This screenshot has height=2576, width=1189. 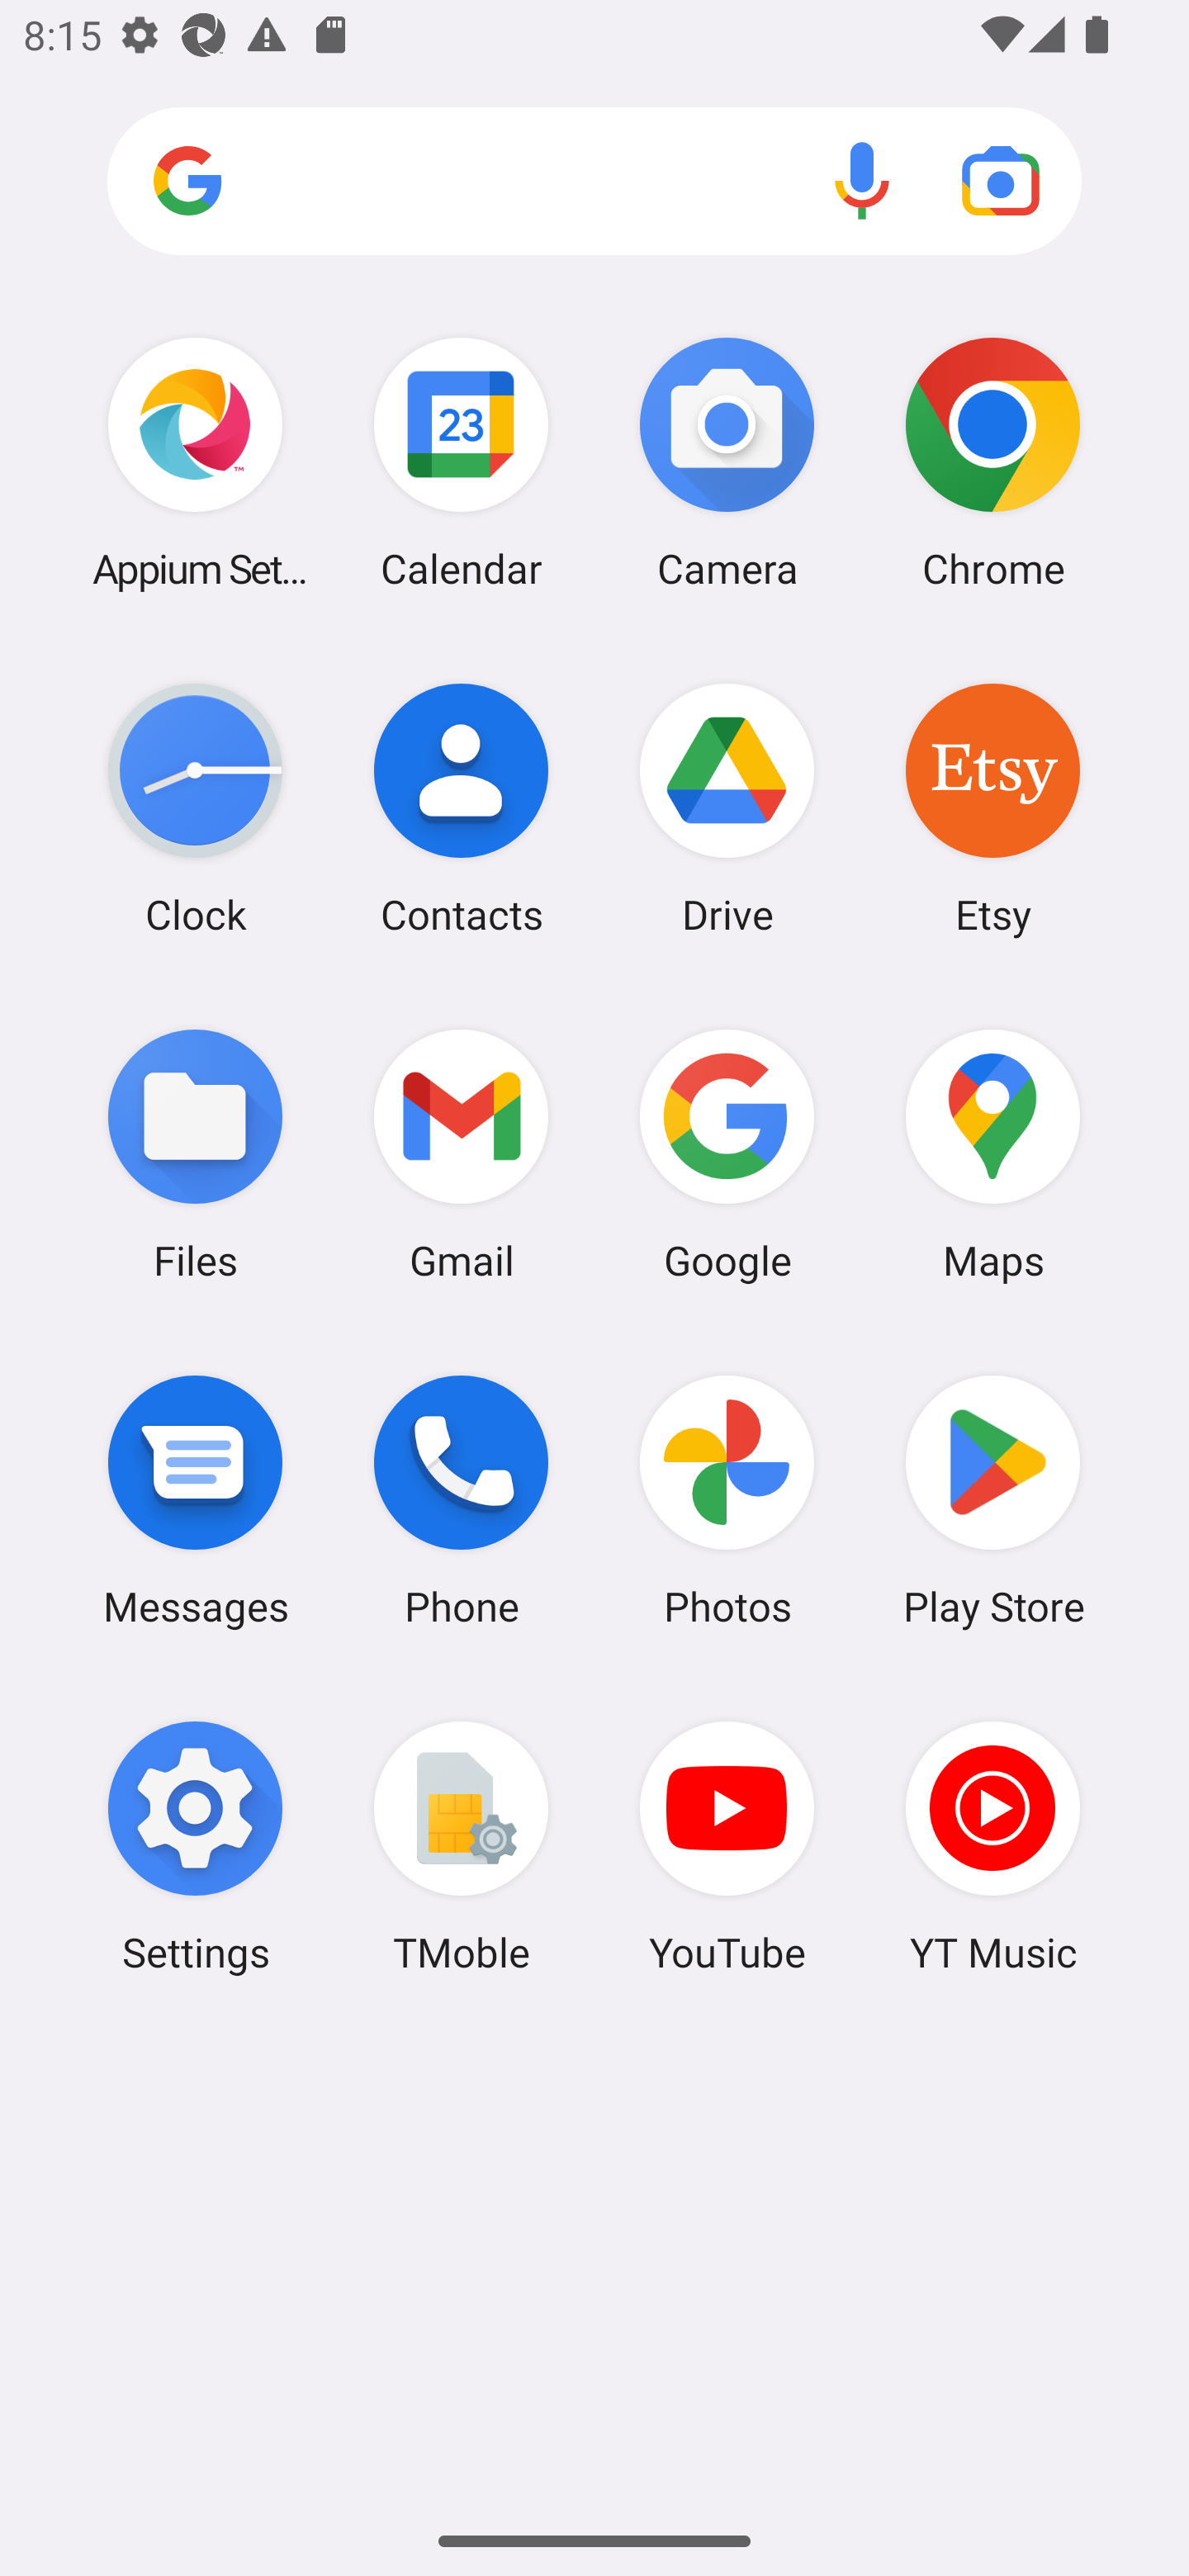 What do you see at coordinates (461, 808) in the screenshot?
I see `Contacts` at bounding box center [461, 808].